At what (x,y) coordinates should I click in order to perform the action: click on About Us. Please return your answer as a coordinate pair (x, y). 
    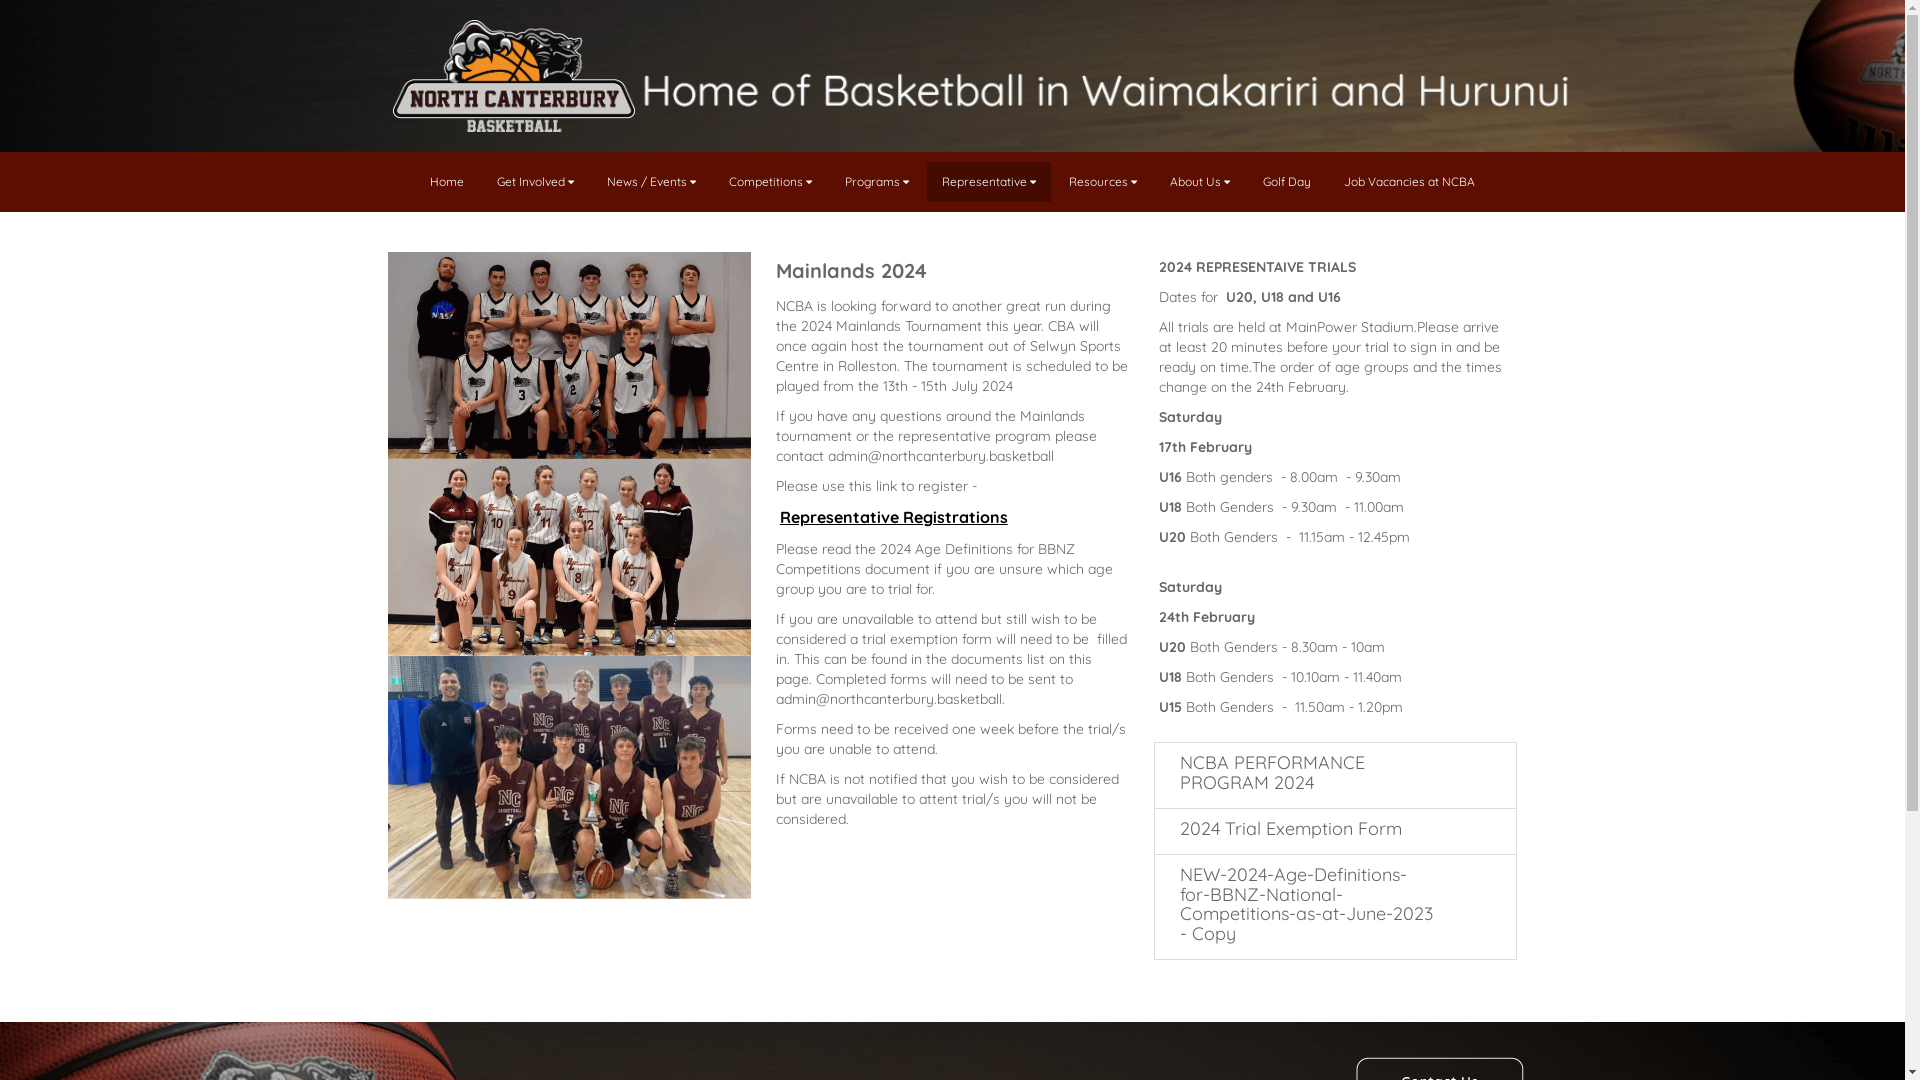
    Looking at the image, I should click on (1200, 182).